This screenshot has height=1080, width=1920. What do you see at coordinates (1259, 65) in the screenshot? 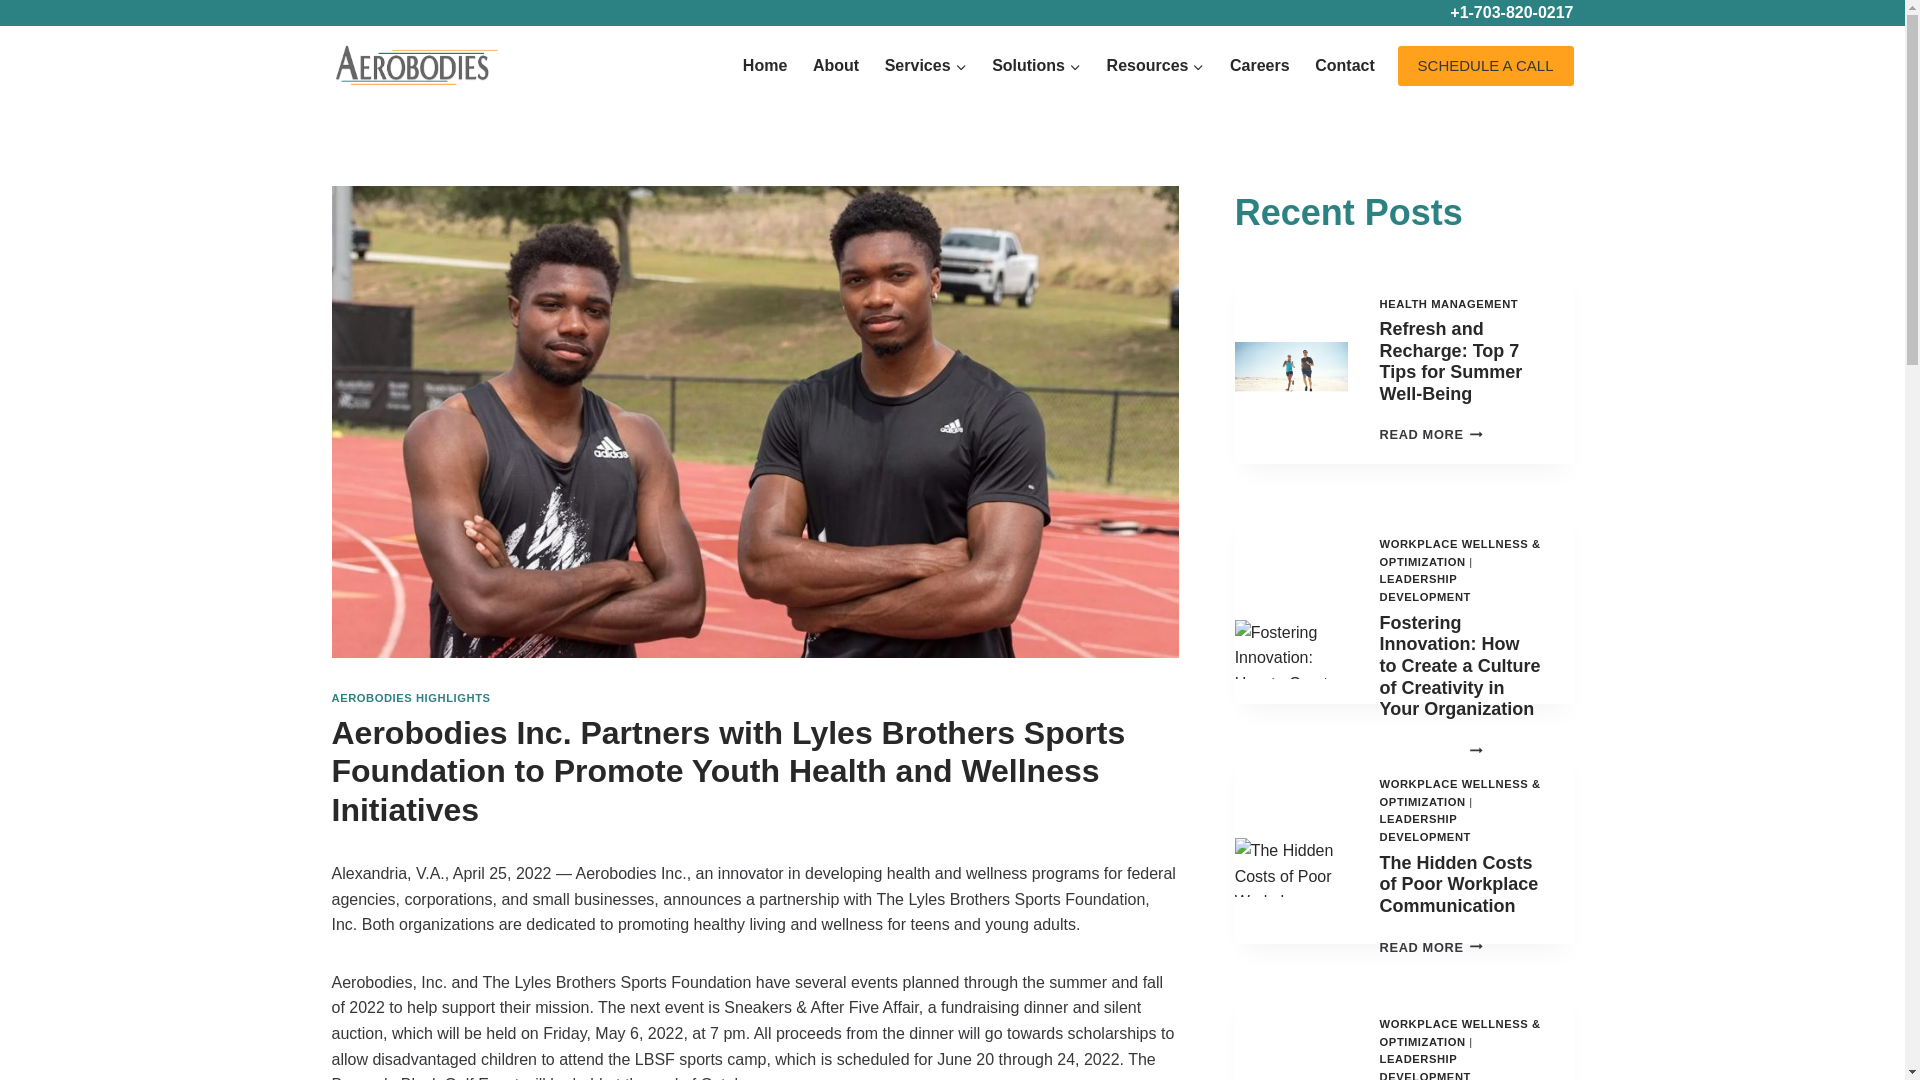
I see `Careers` at bounding box center [1259, 65].